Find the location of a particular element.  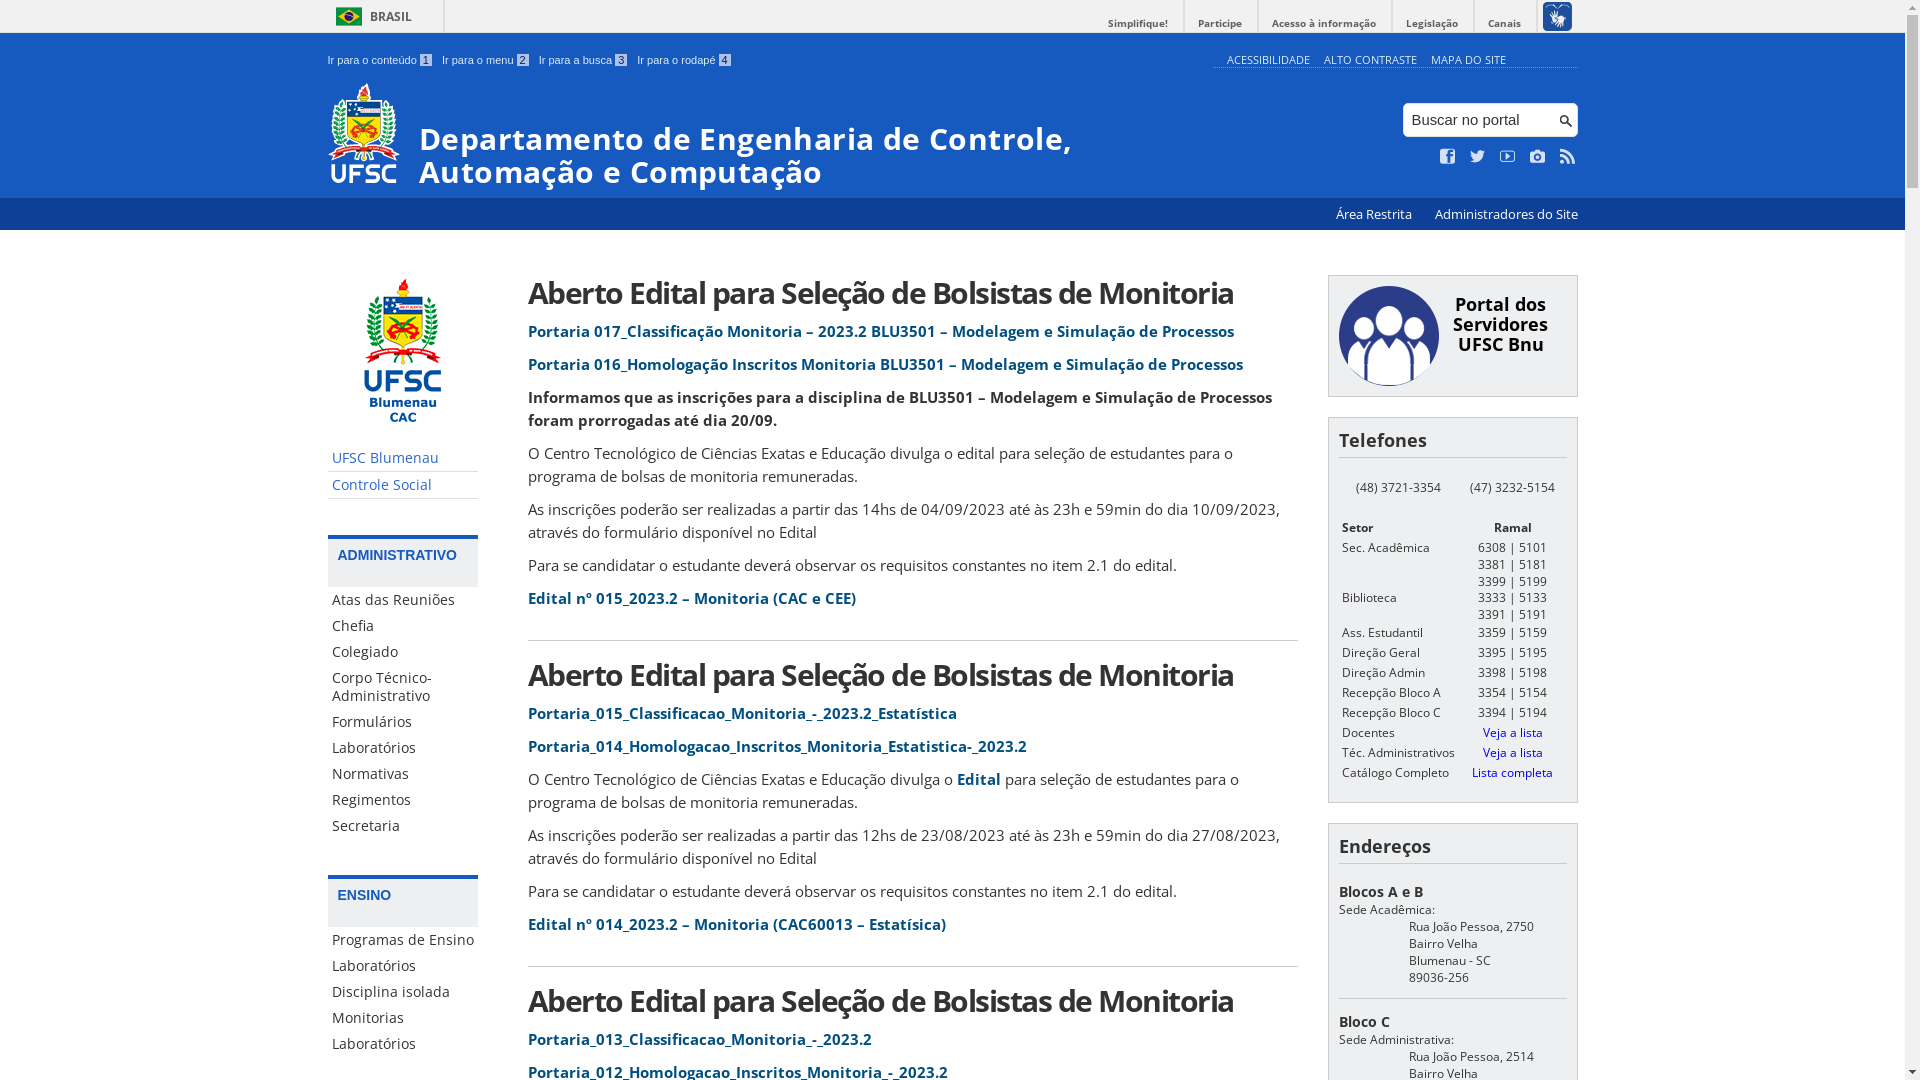

Colegiado is located at coordinates (403, 652).